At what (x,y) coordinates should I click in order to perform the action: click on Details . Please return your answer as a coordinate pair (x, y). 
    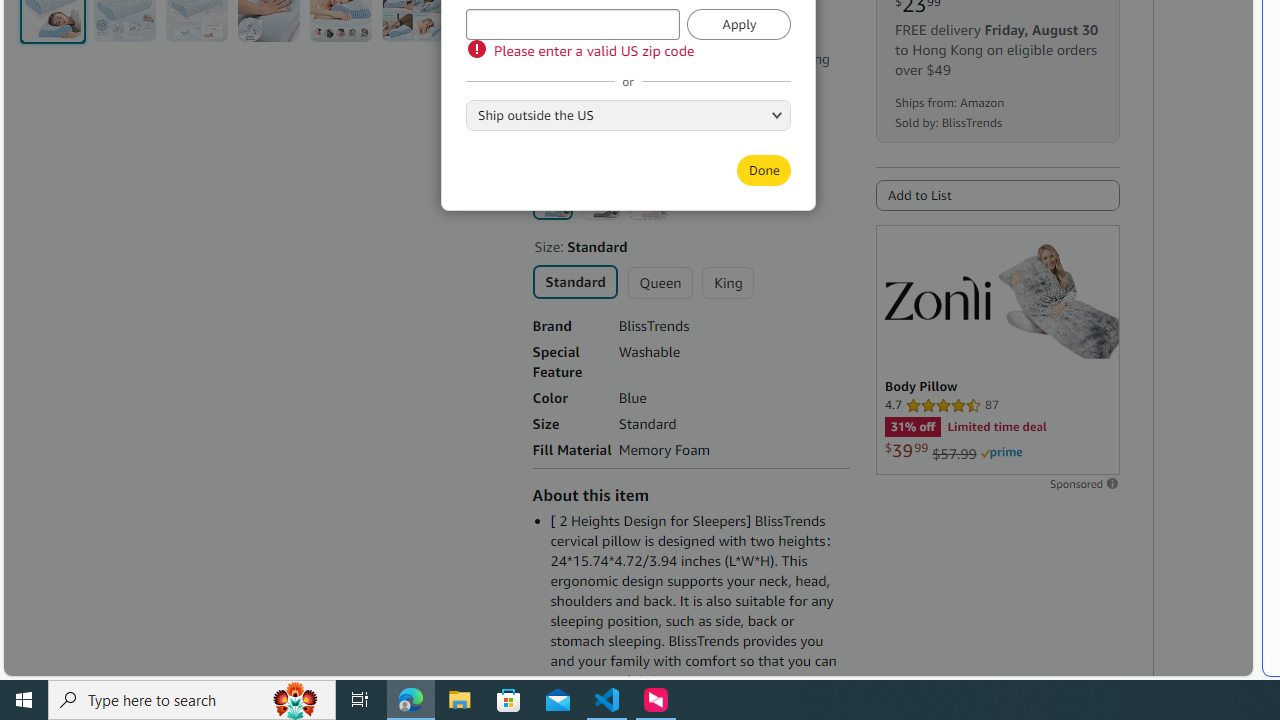
    Looking at the image, I should click on (601, 79).